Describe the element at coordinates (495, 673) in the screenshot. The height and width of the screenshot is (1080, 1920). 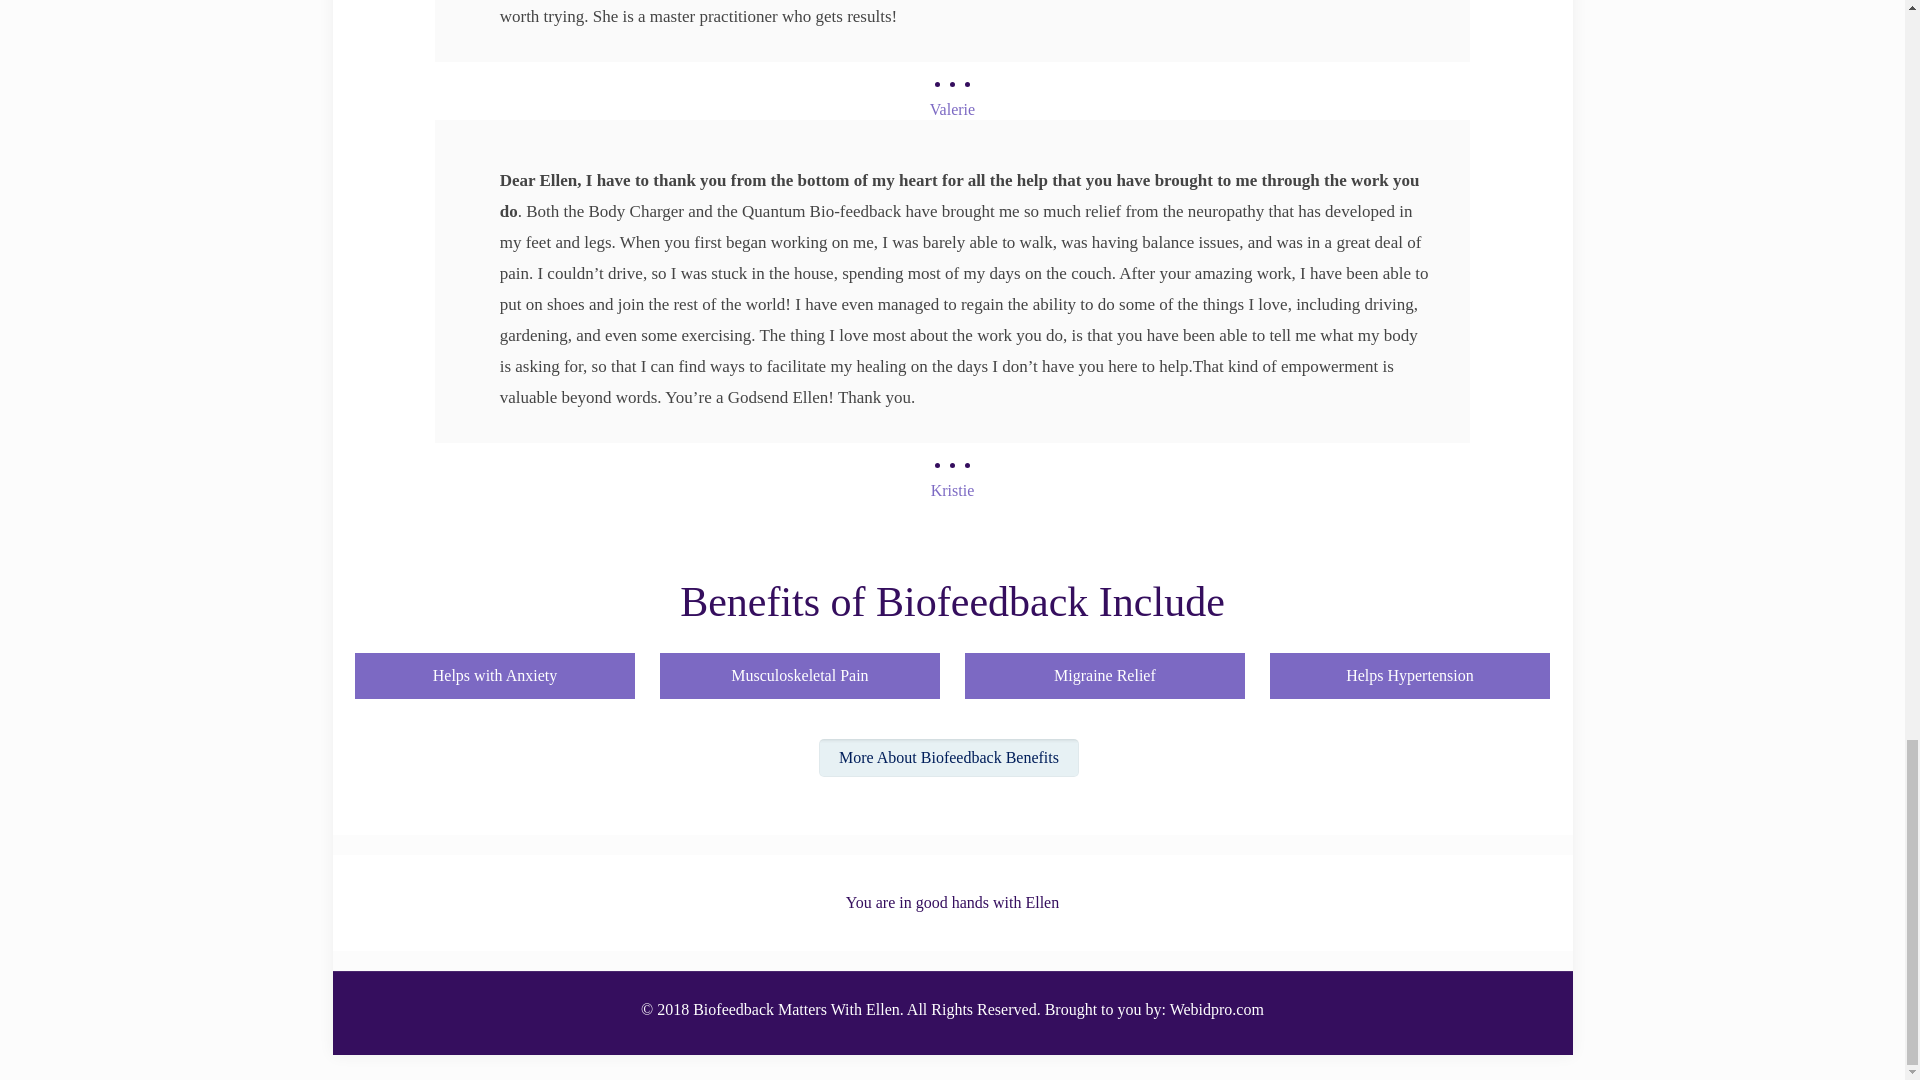
I see `Helps with Anxiety` at that location.